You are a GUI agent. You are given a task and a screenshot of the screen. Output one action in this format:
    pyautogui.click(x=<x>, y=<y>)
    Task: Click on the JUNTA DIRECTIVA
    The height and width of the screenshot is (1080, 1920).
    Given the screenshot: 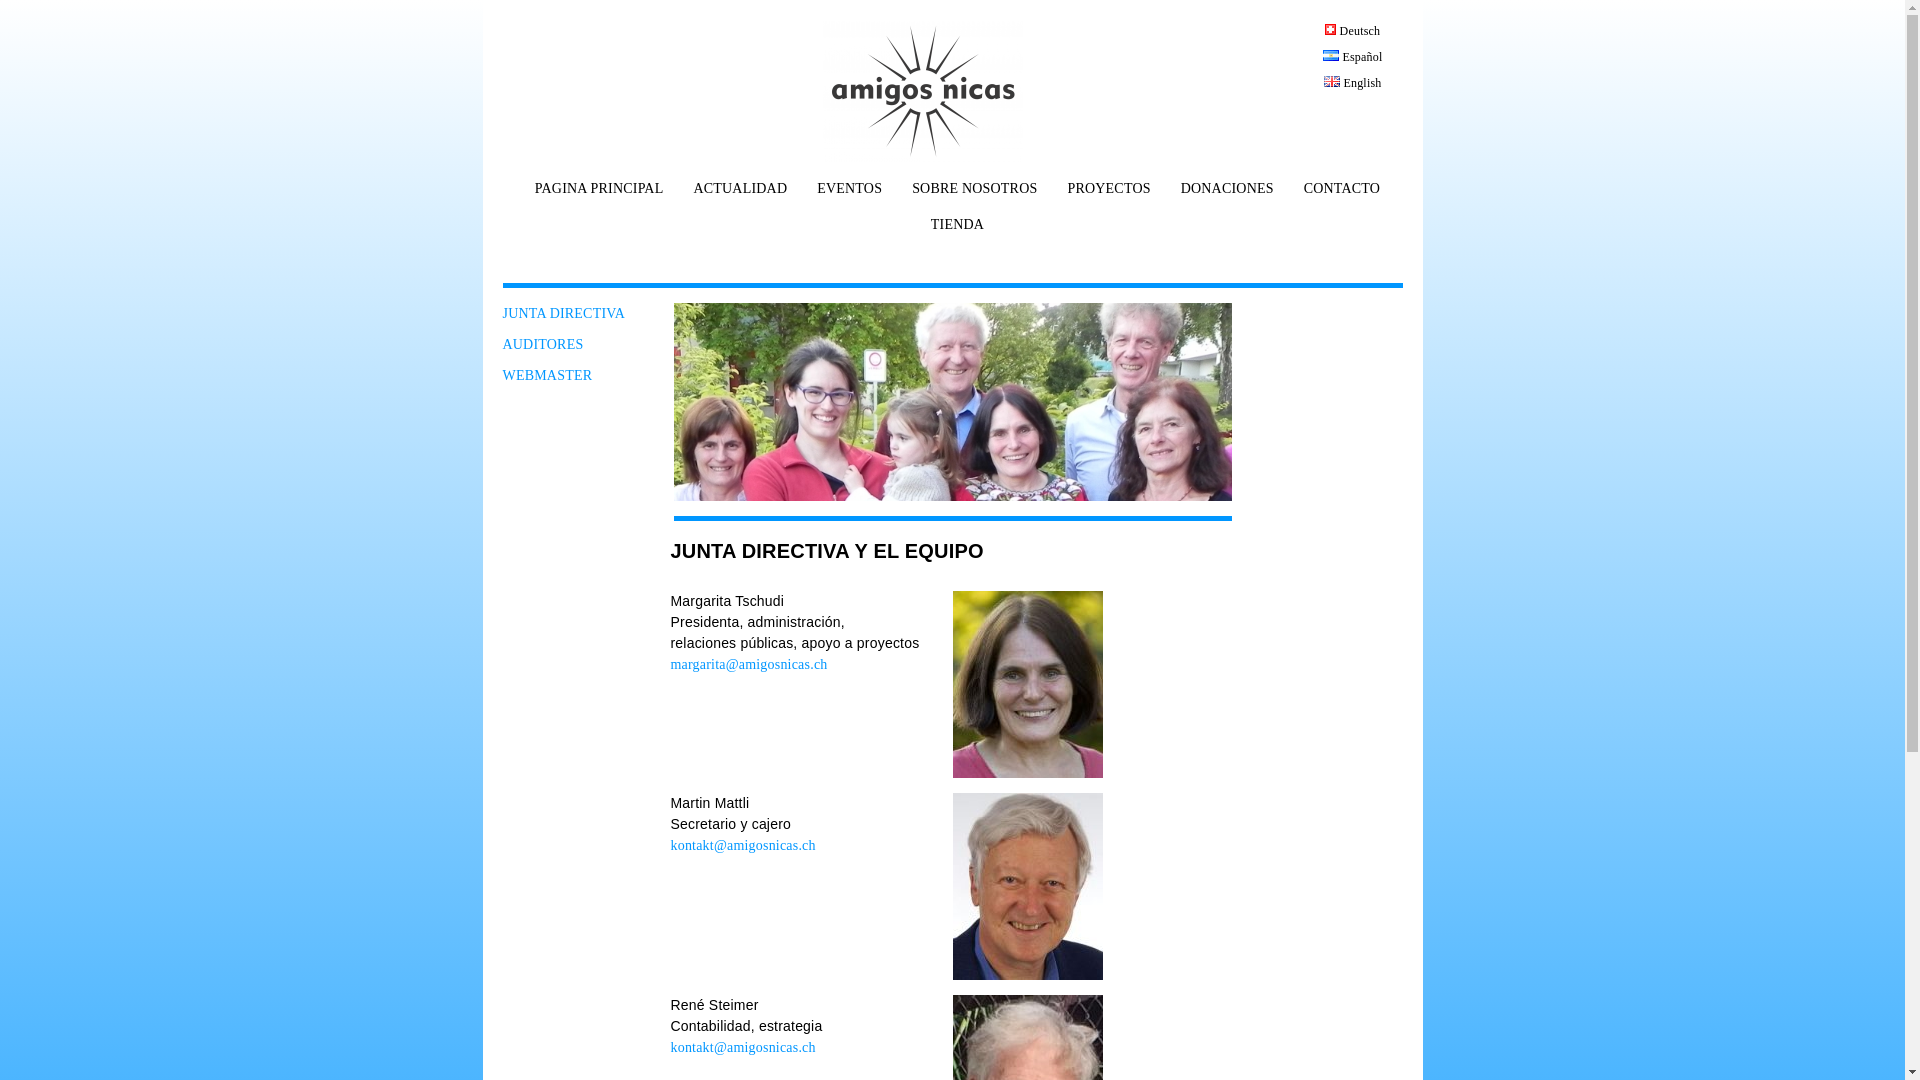 What is the action you would take?
    pyautogui.click(x=564, y=314)
    